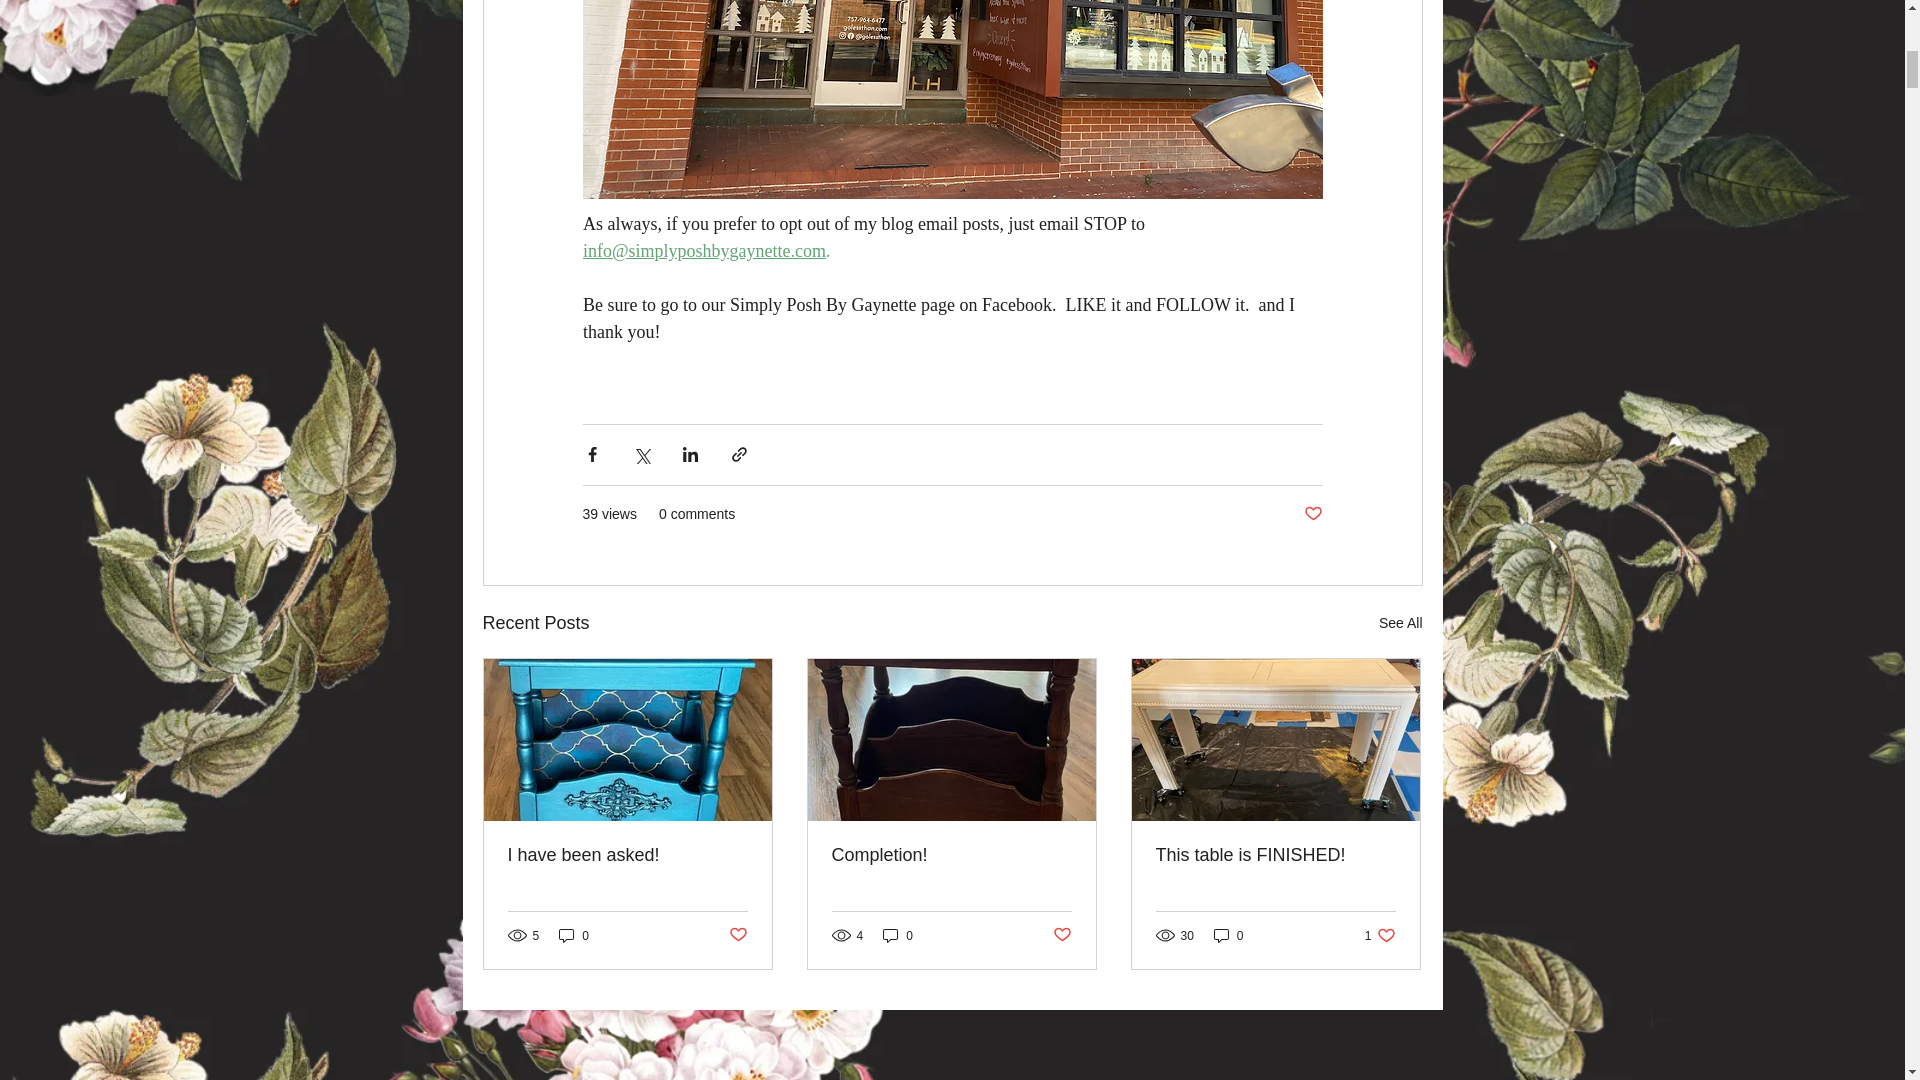 The image size is (1920, 1080). I want to click on See All, so click(1400, 624).